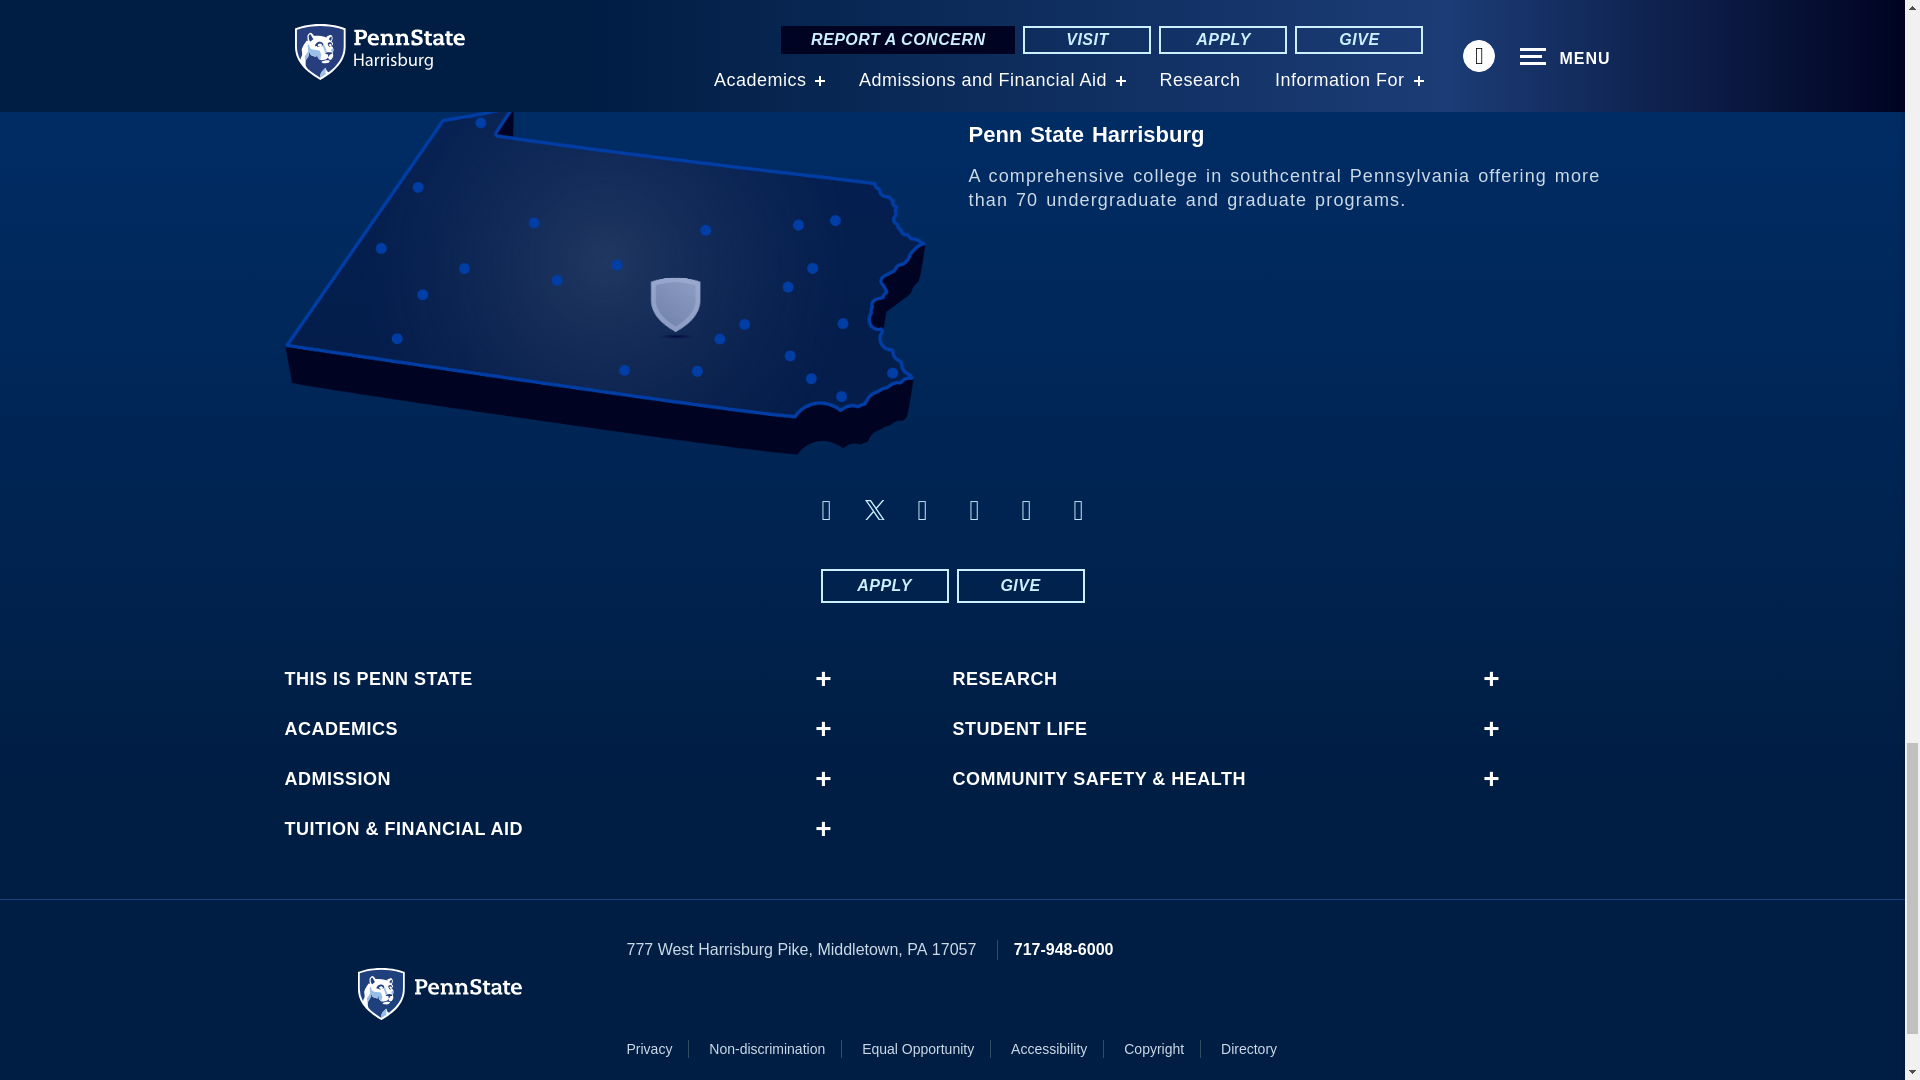 This screenshot has height=1080, width=1920. Describe the element at coordinates (826, 510) in the screenshot. I see `facebook` at that location.